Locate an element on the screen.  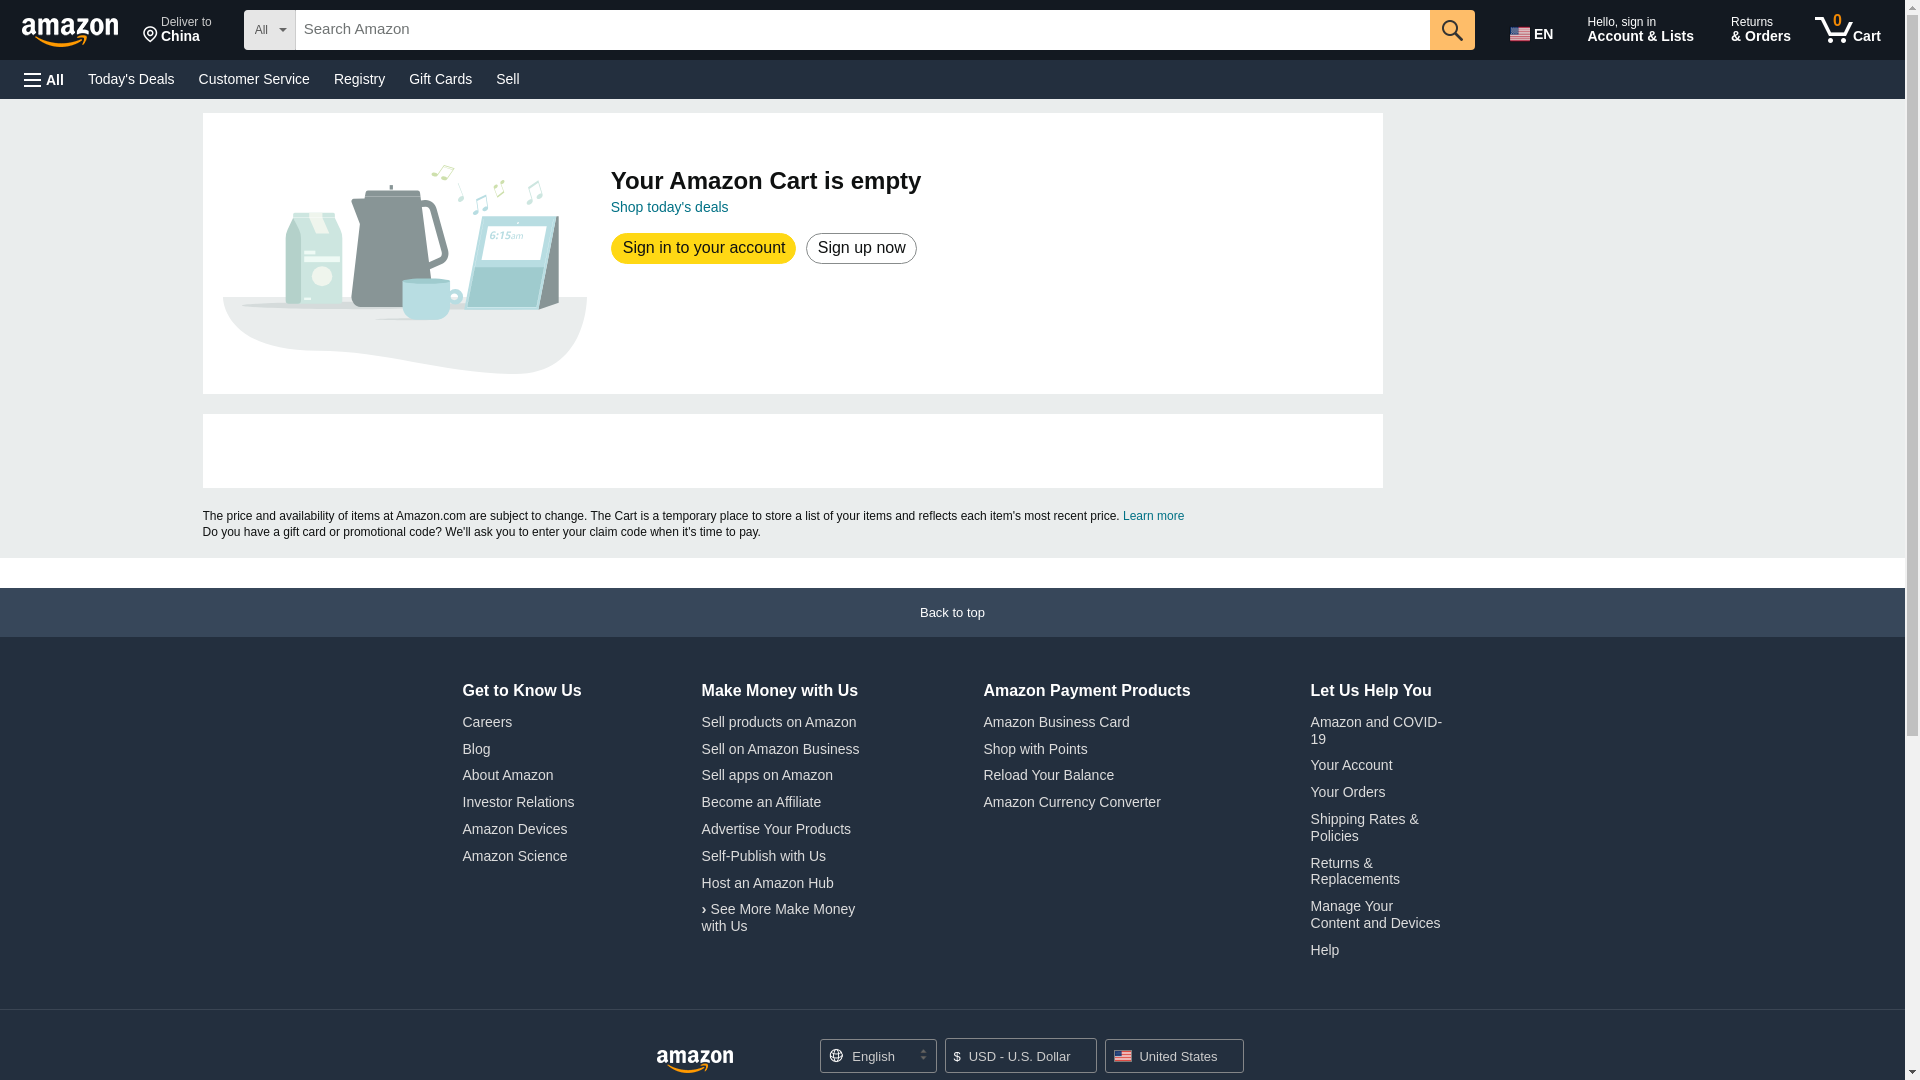
Host an Amazon Hub is located at coordinates (768, 882).